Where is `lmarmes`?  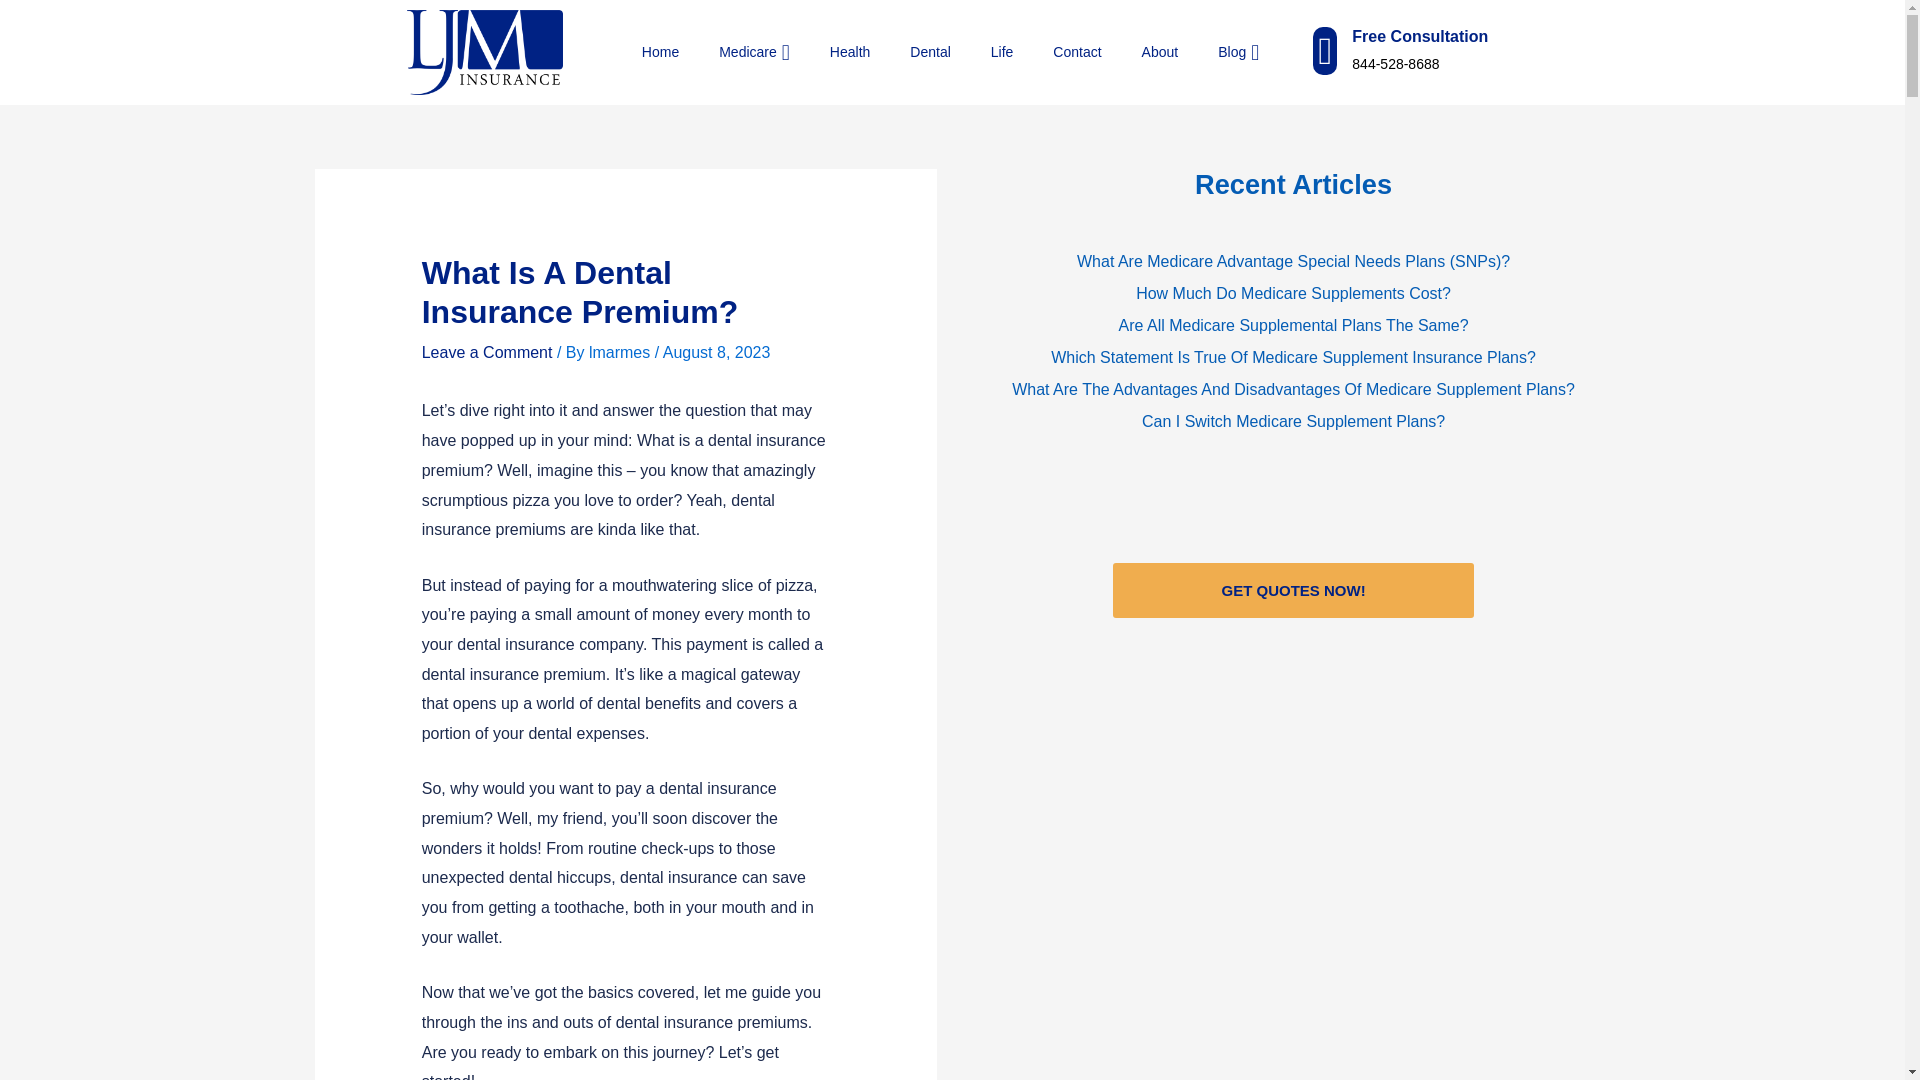
lmarmes is located at coordinates (622, 352).